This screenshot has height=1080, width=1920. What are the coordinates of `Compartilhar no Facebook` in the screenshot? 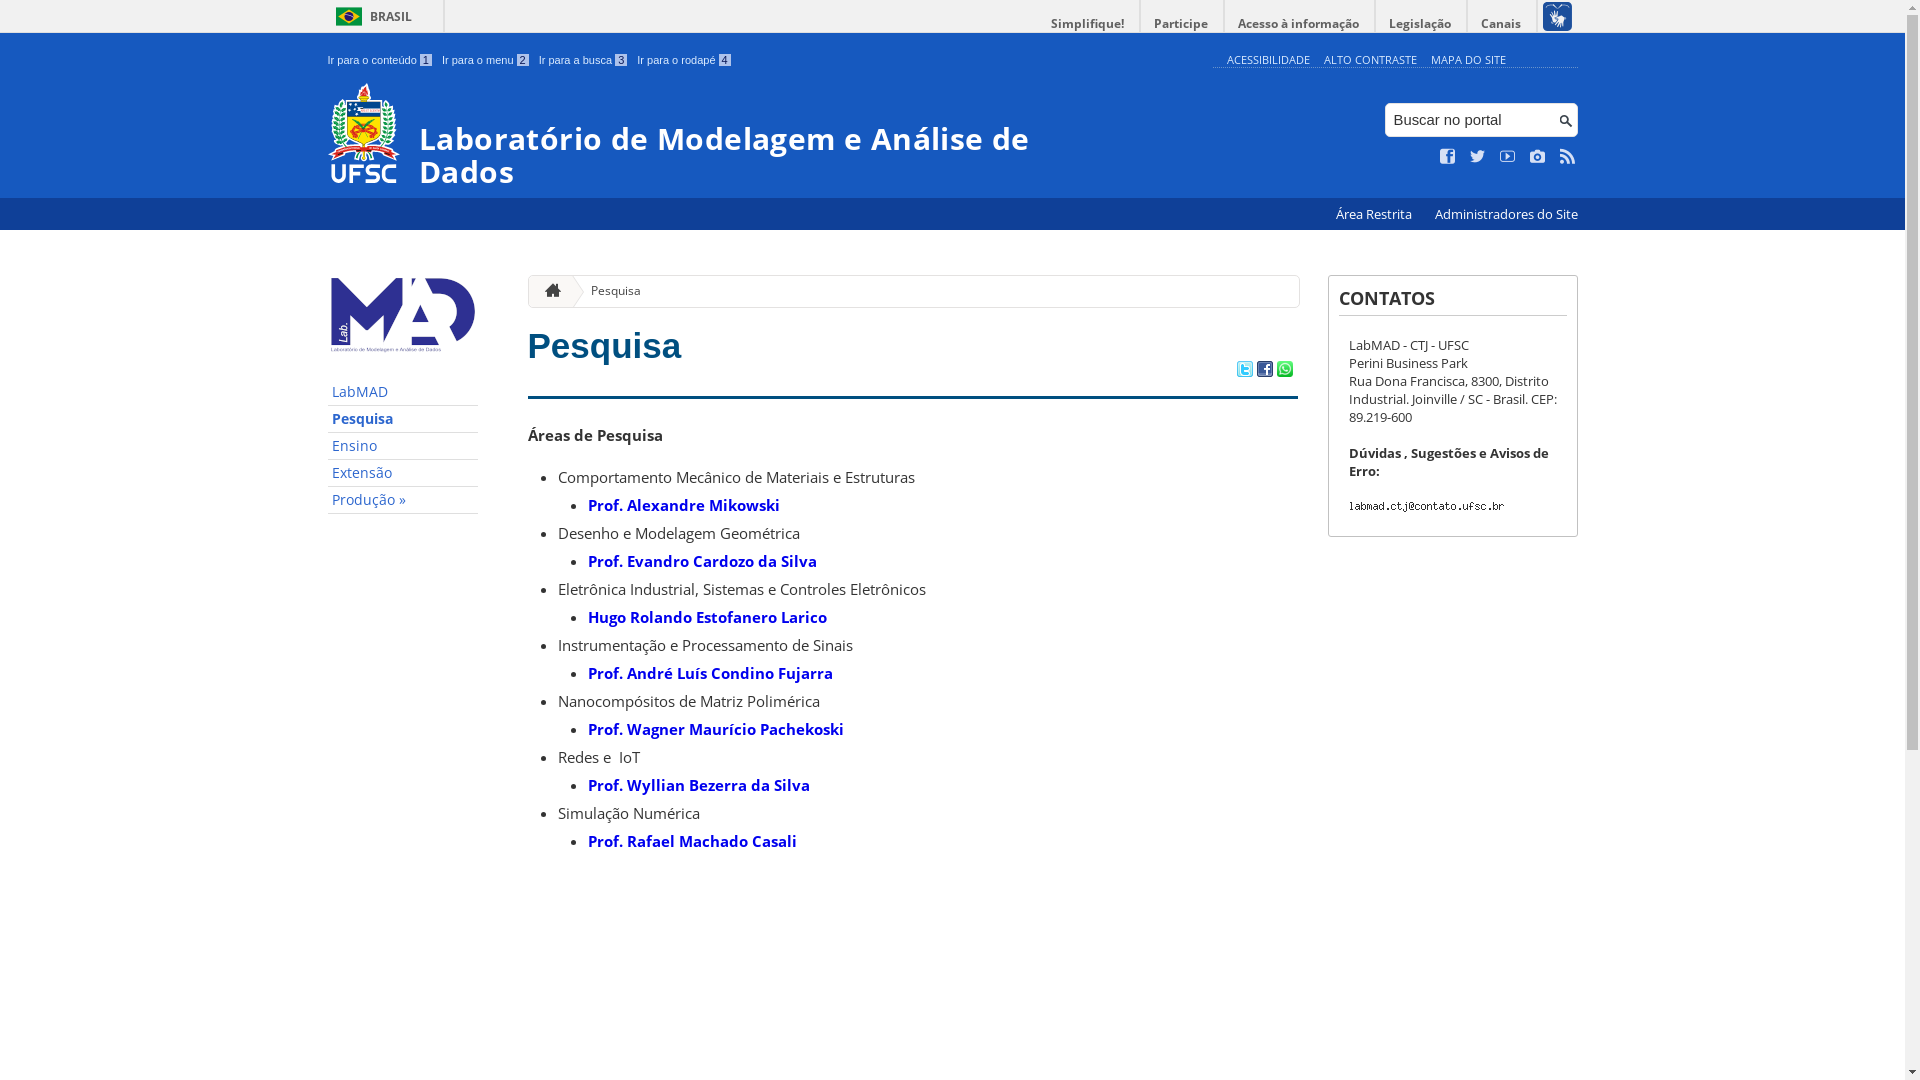 It's located at (1264, 371).